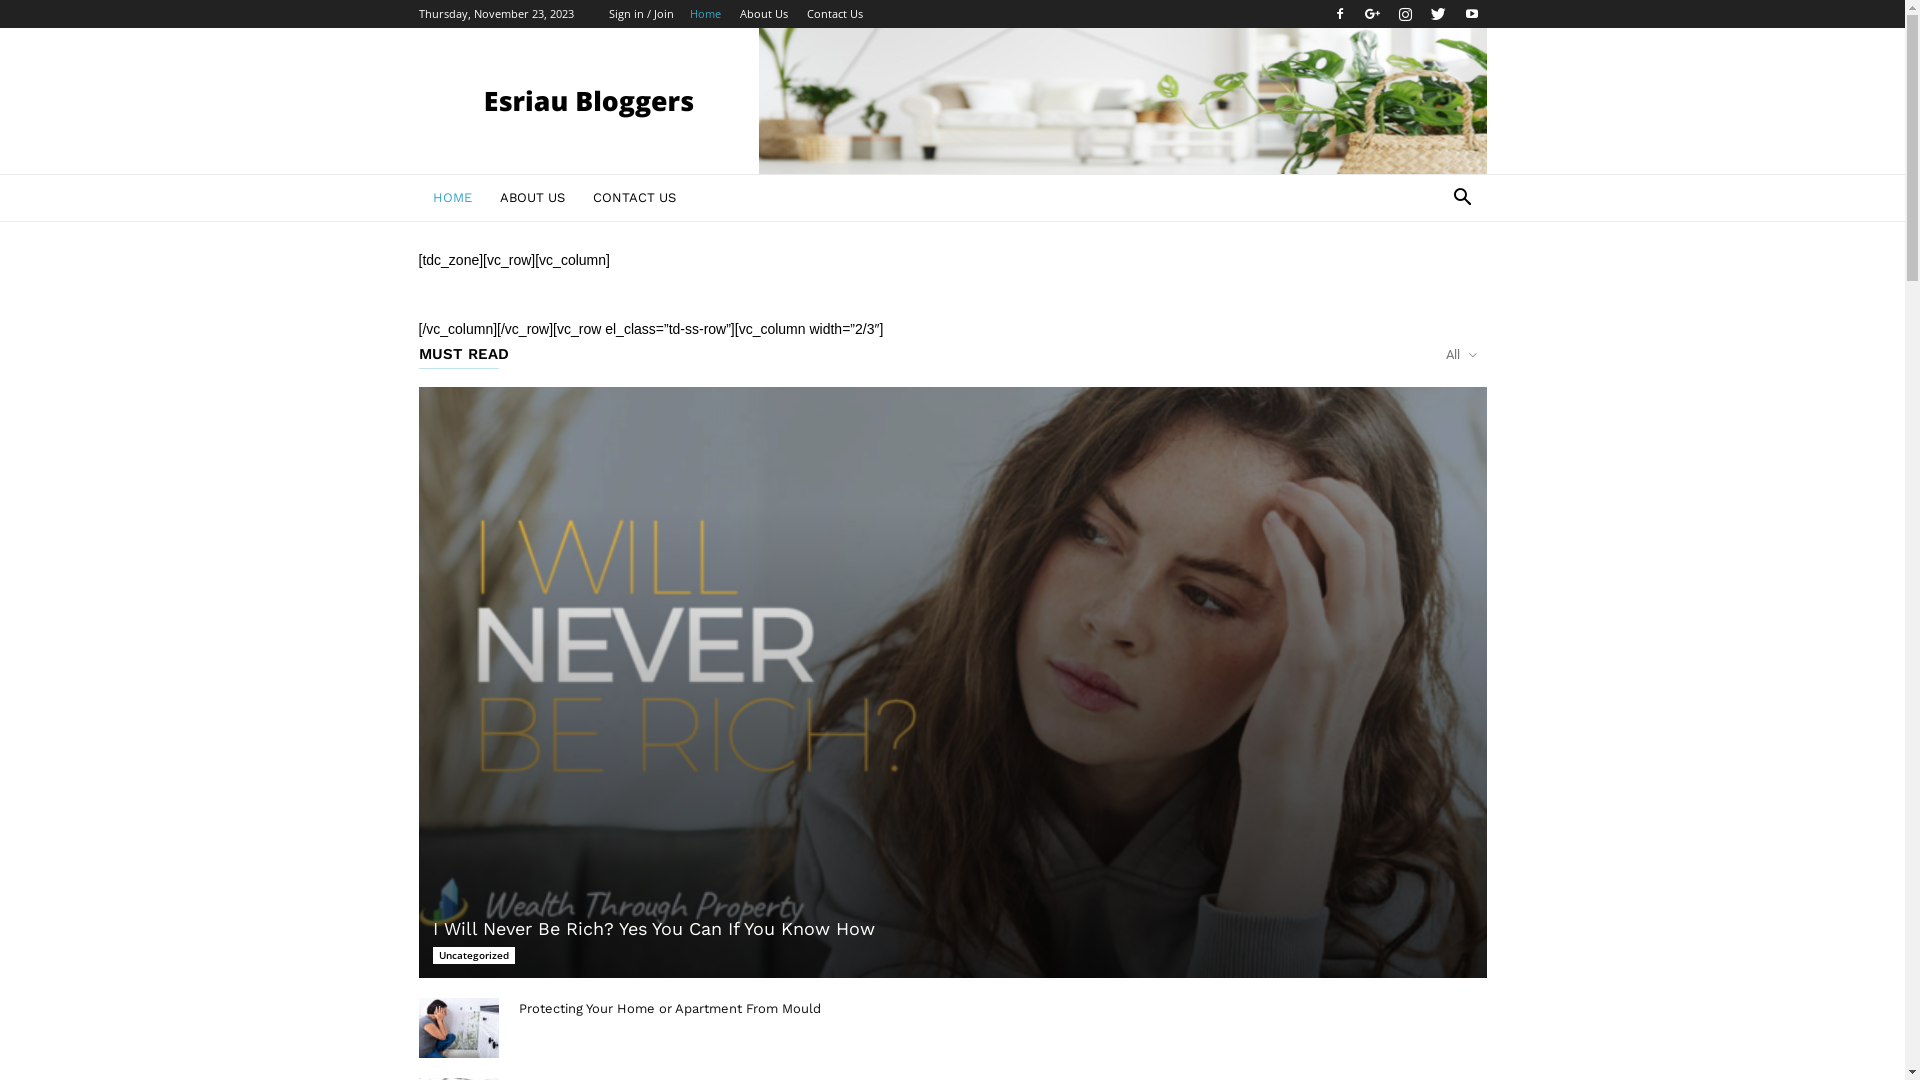  What do you see at coordinates (653, 928) in the screenshot?
I see `I Will Never Be Rich? Yes You Can If You Know How` at bounding box center [653, 928].